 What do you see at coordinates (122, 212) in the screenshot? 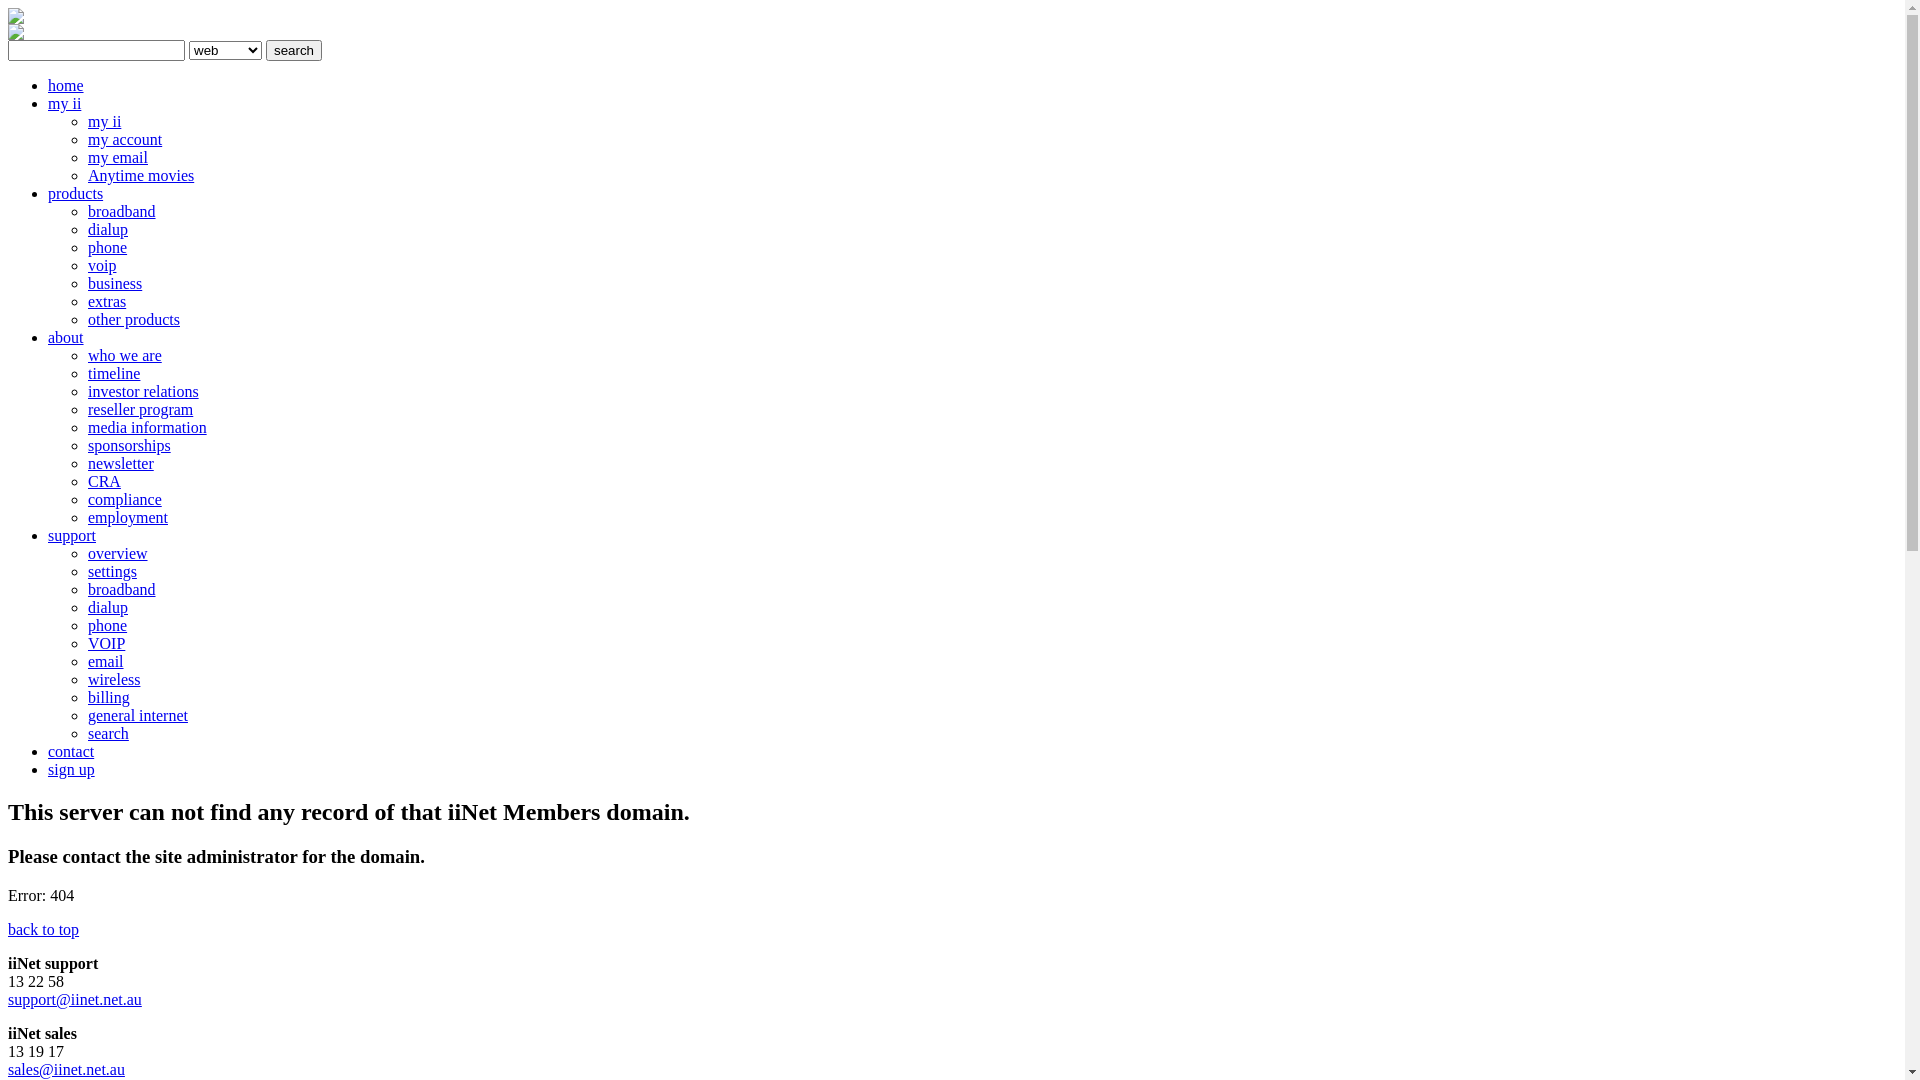
I see `broadband` at bounding box center [122, 212].